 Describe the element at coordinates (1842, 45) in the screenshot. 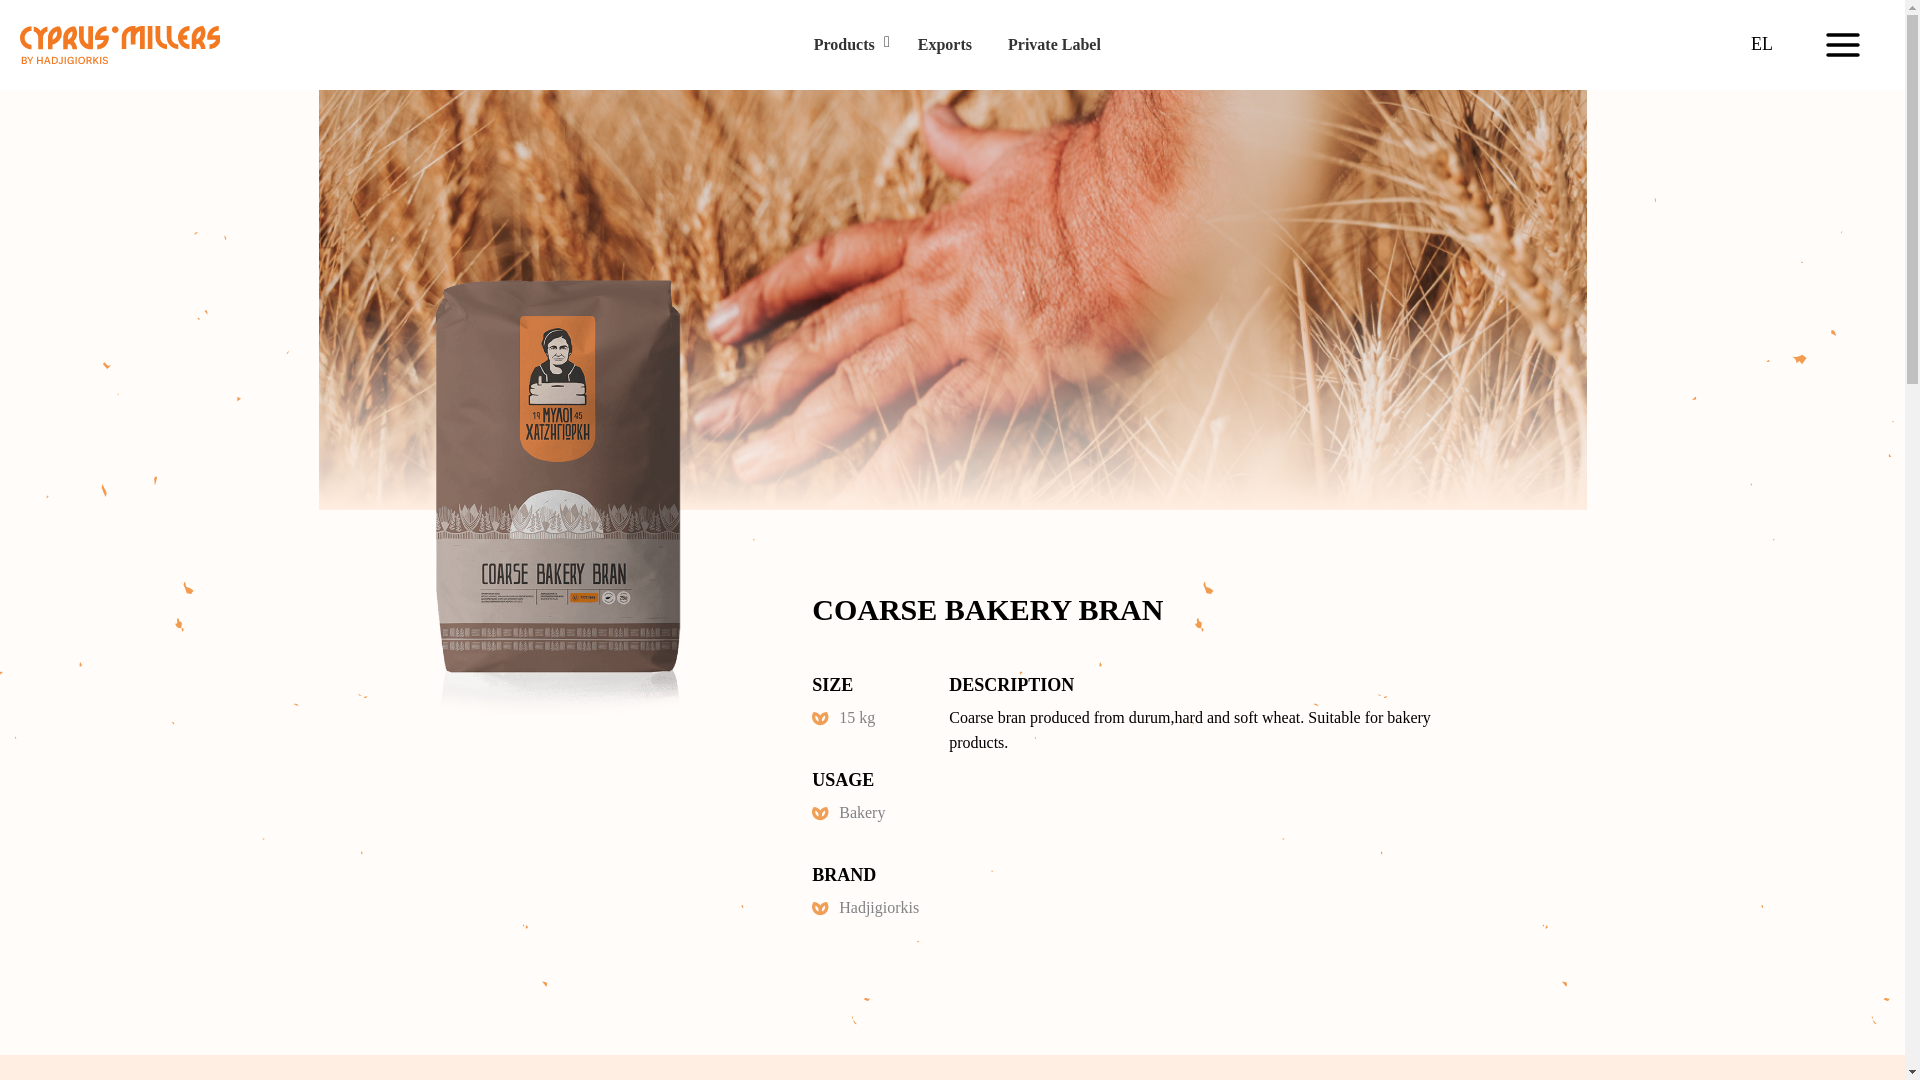

I see `Main Menu` at that location.